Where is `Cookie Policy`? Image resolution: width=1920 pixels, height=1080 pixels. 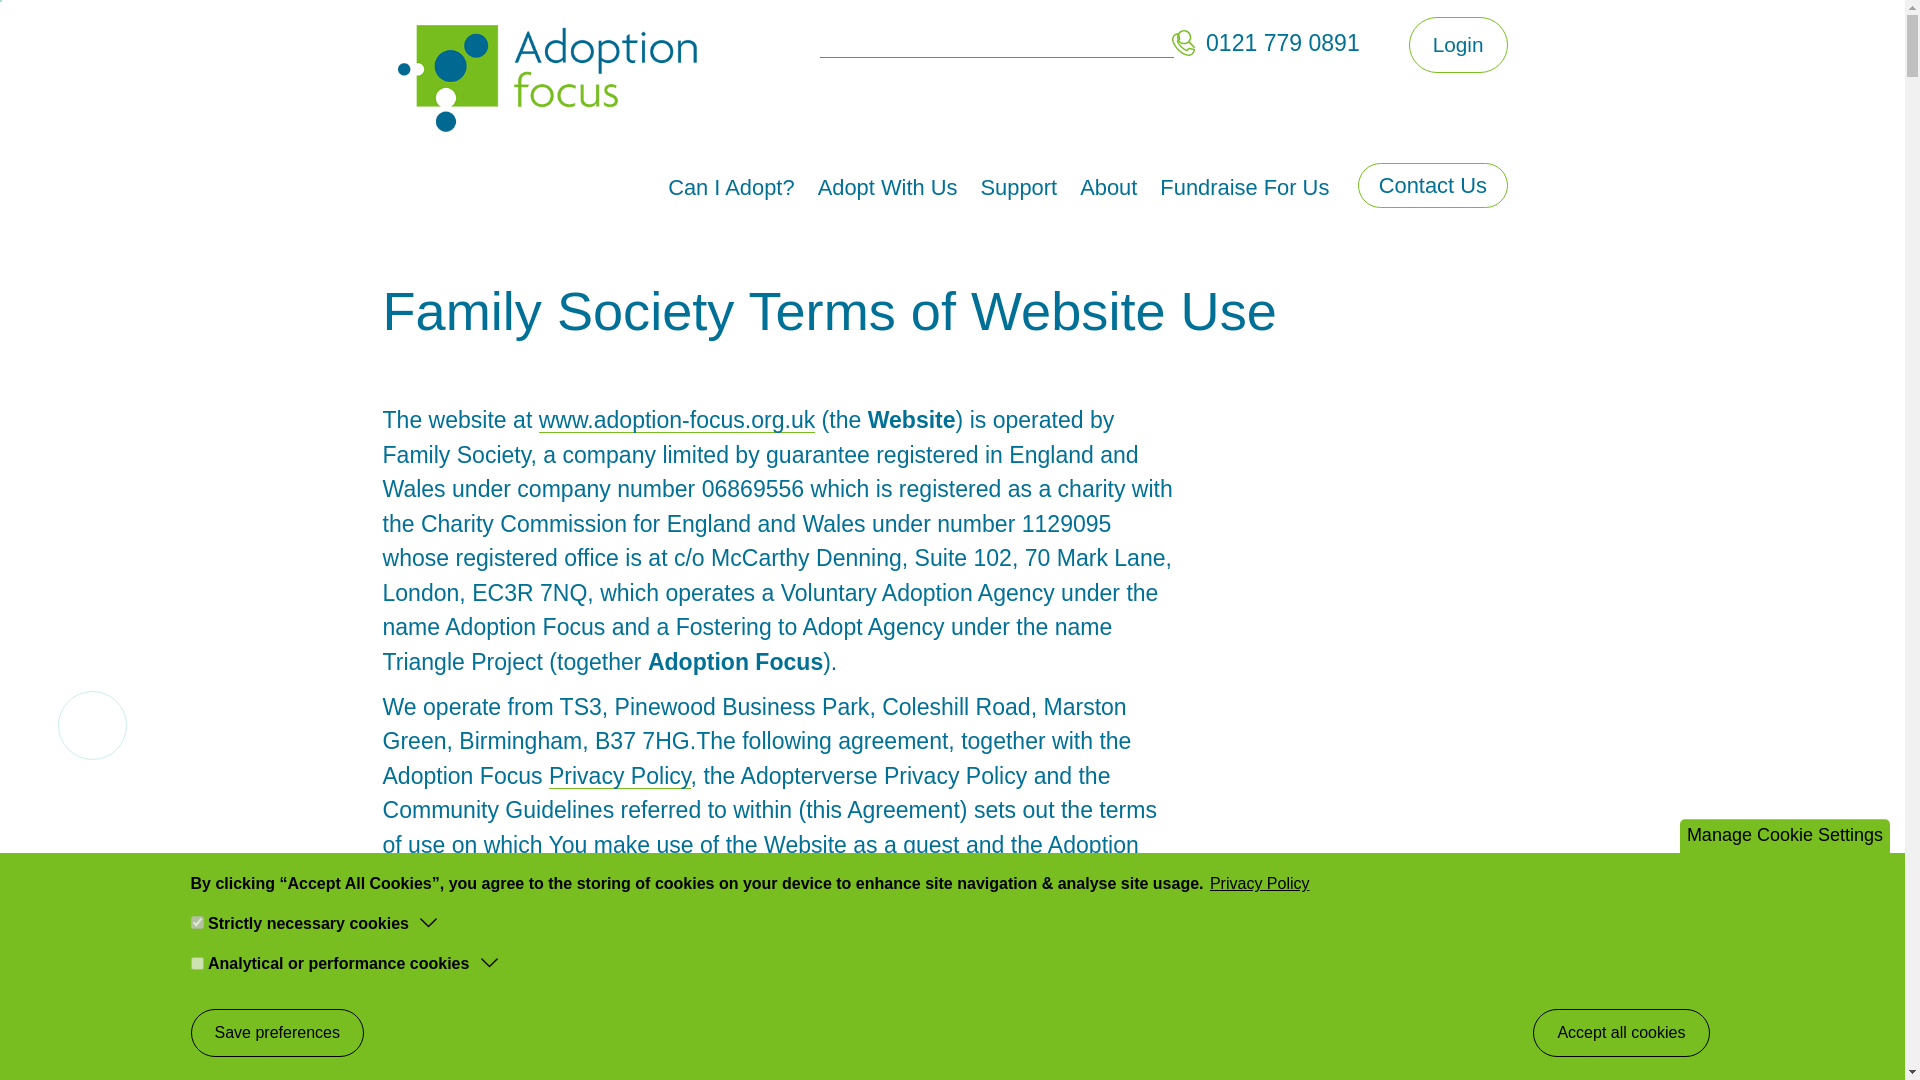
Cookie Policy is located at coordinates (521, 879).